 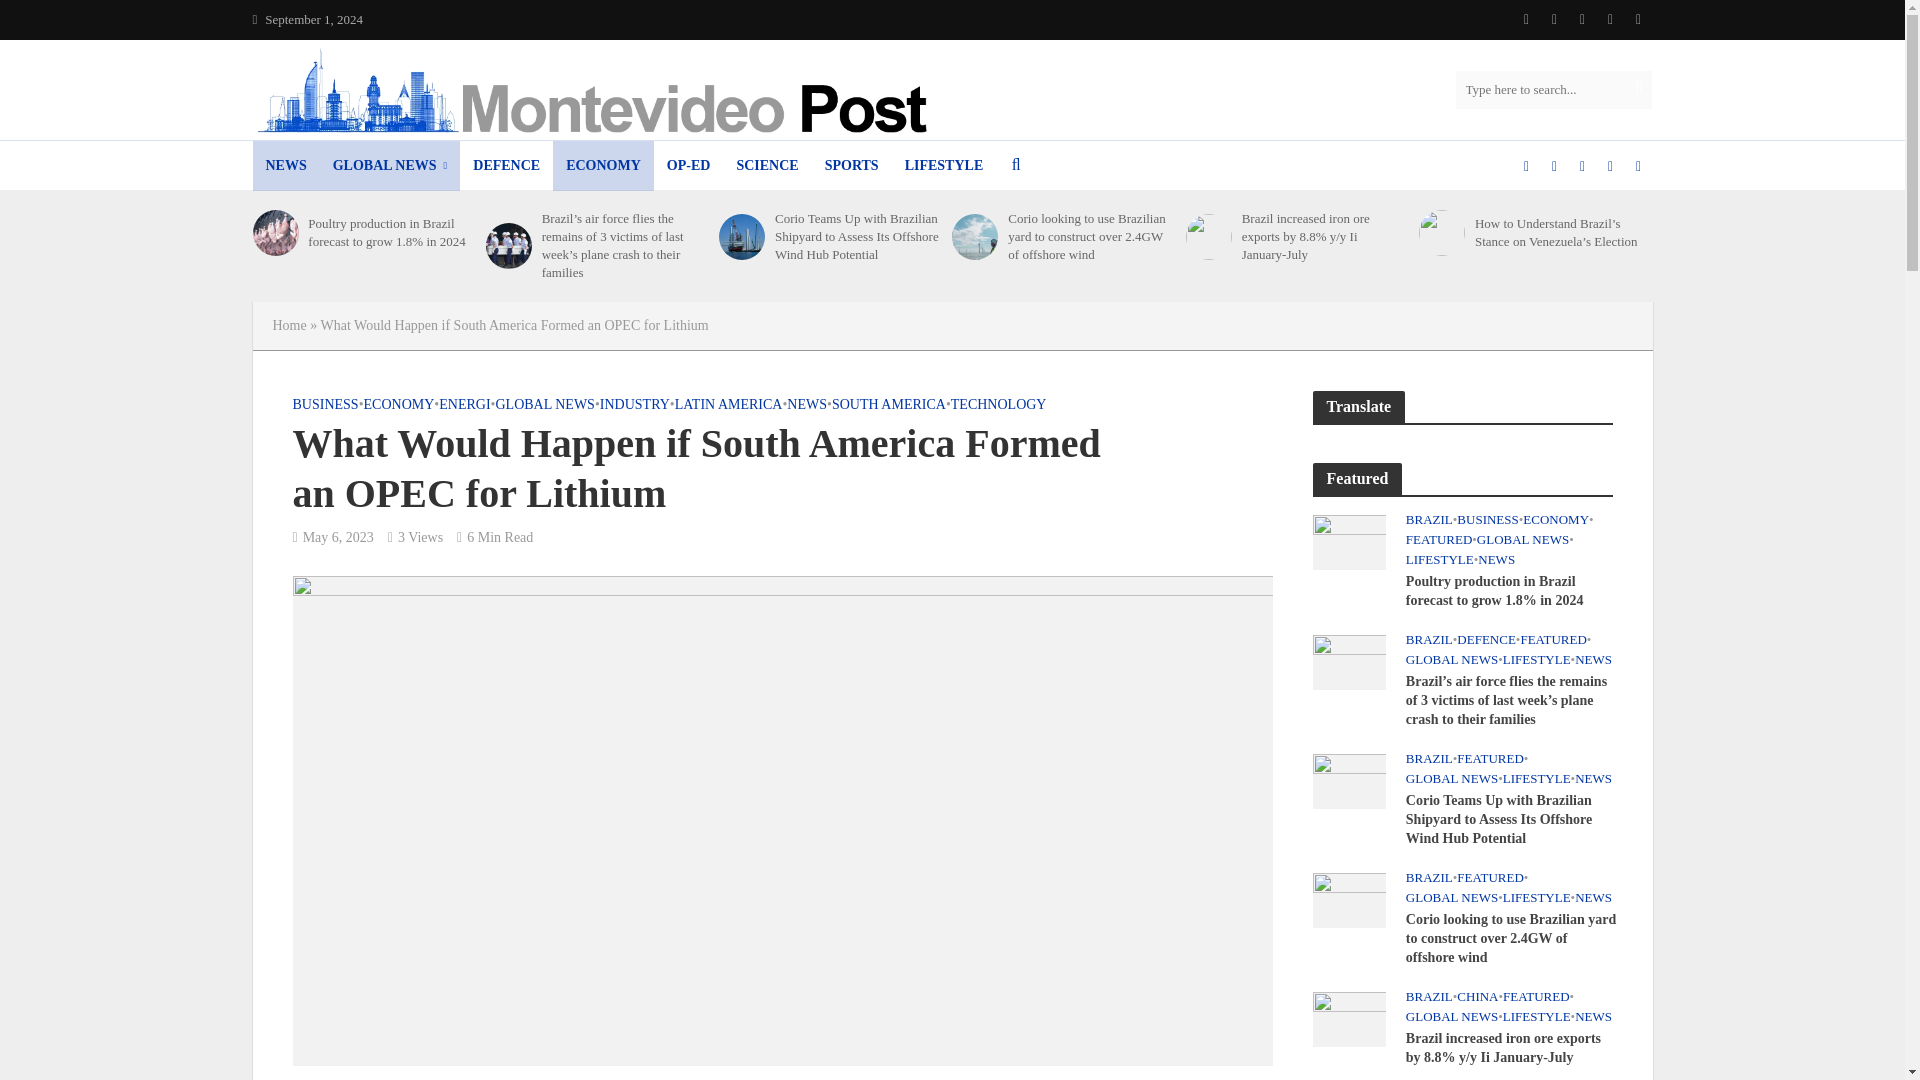 I want to click on NEWS, so click(x=284, y=166).